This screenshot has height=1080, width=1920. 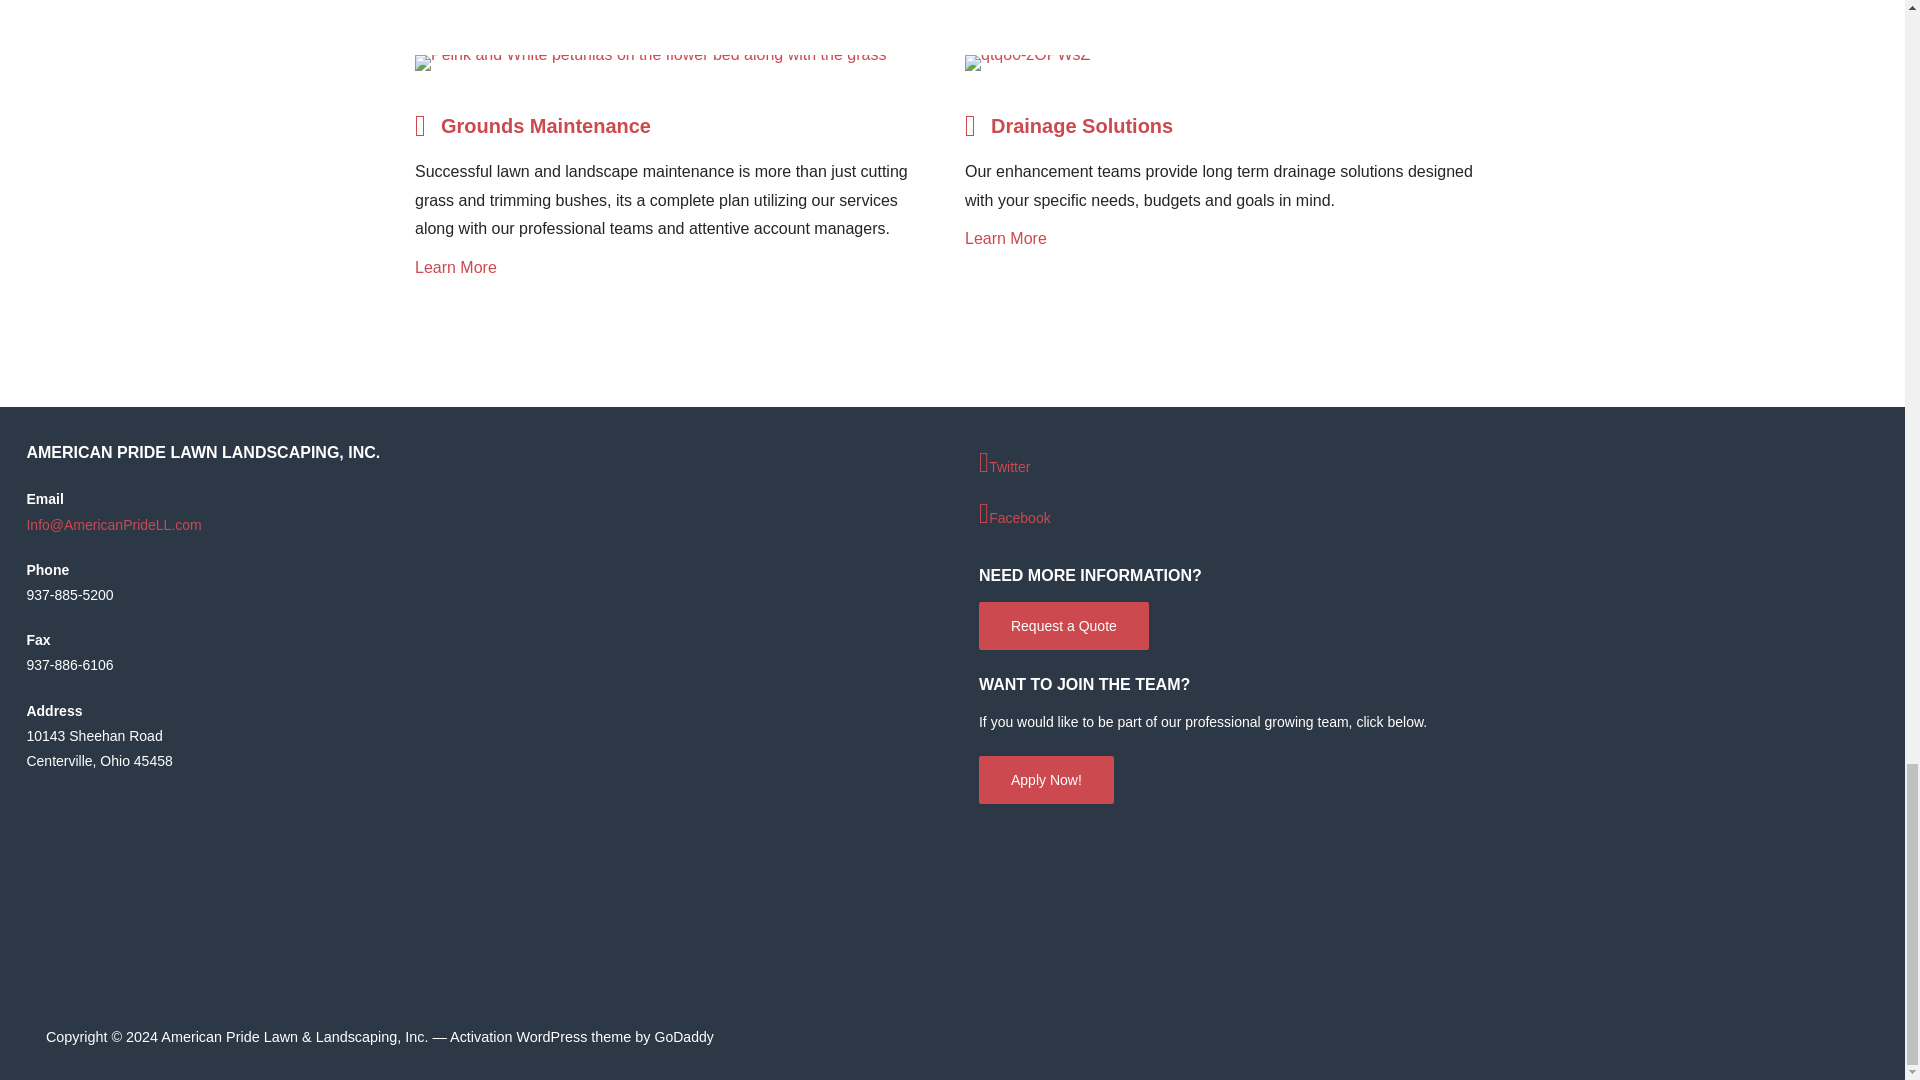 What do you see at coordinates (670, 268) in the screenshot?
I see `Learn More` at bounding box center [670, 268].